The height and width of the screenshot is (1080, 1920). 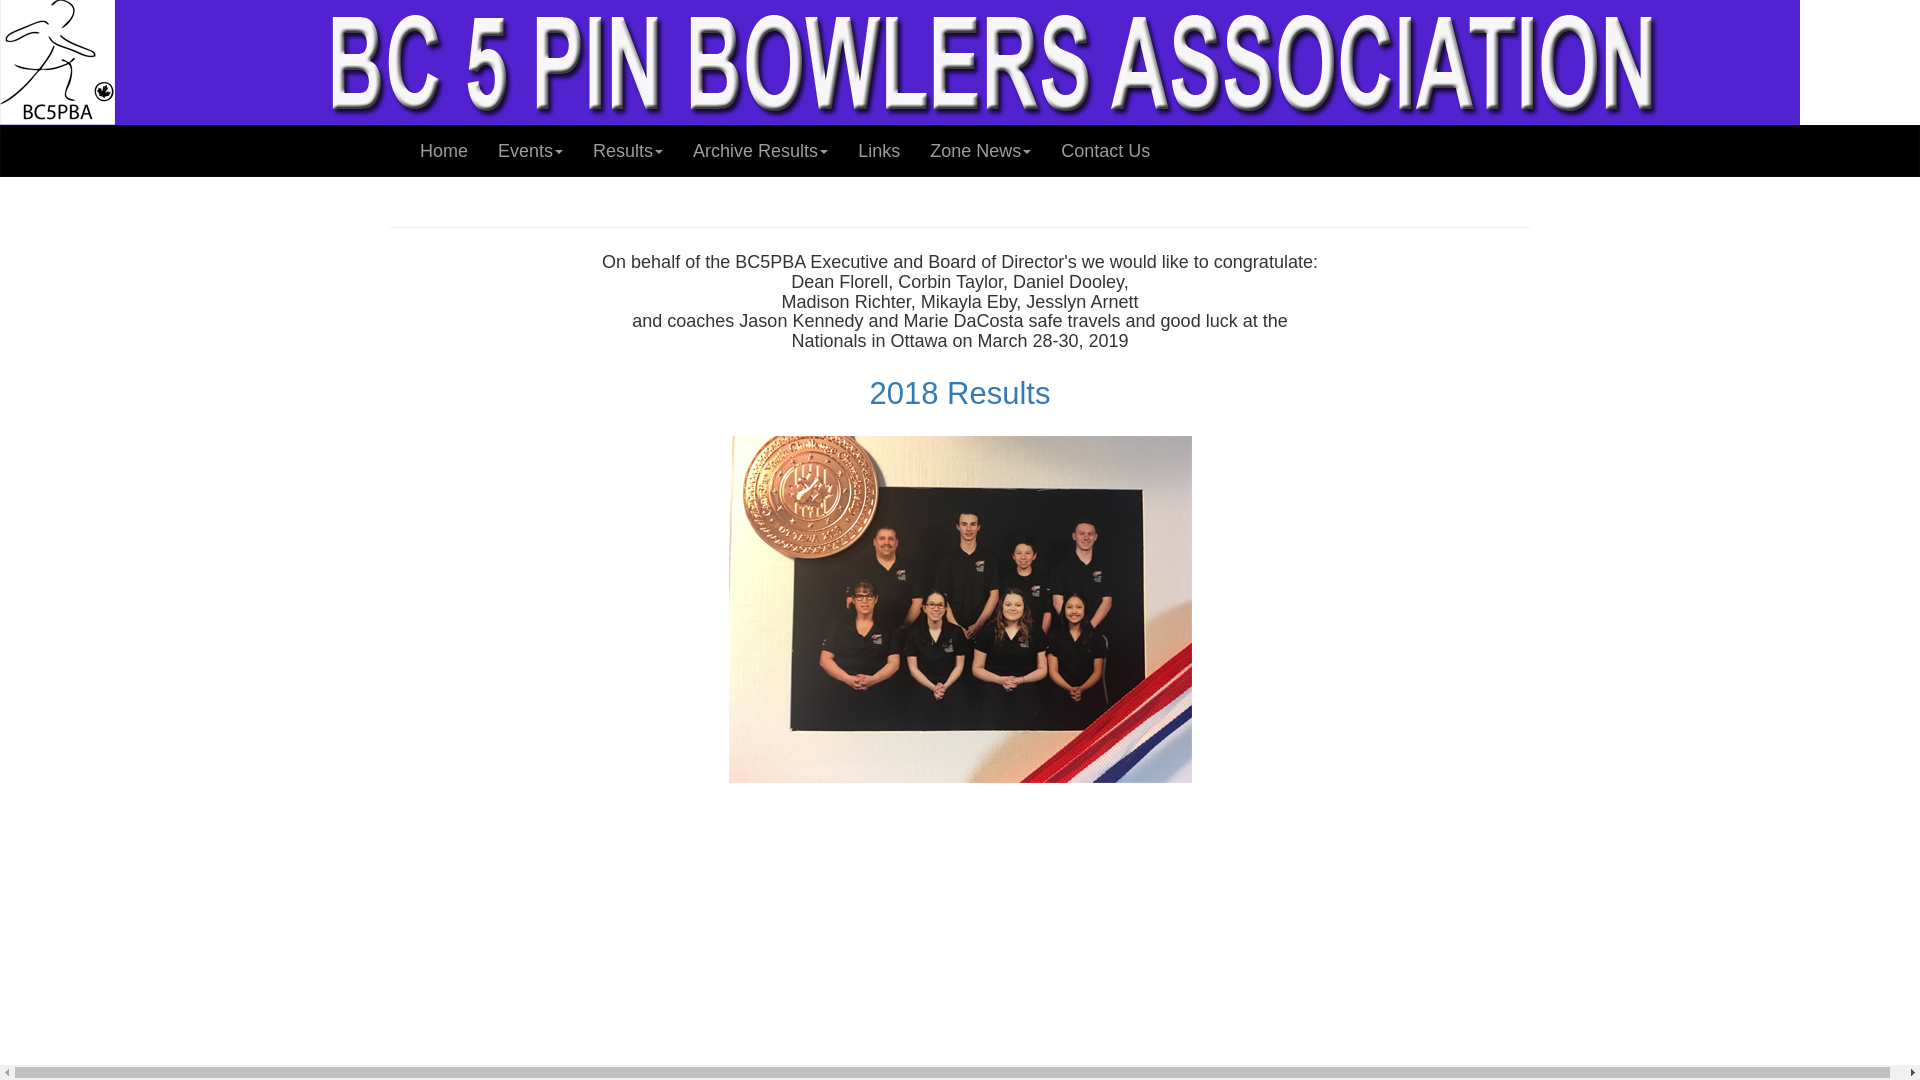 What do you see at coordinates (879, 151) in the screenshot?
I see `Links` at bounding box center [879, 151].